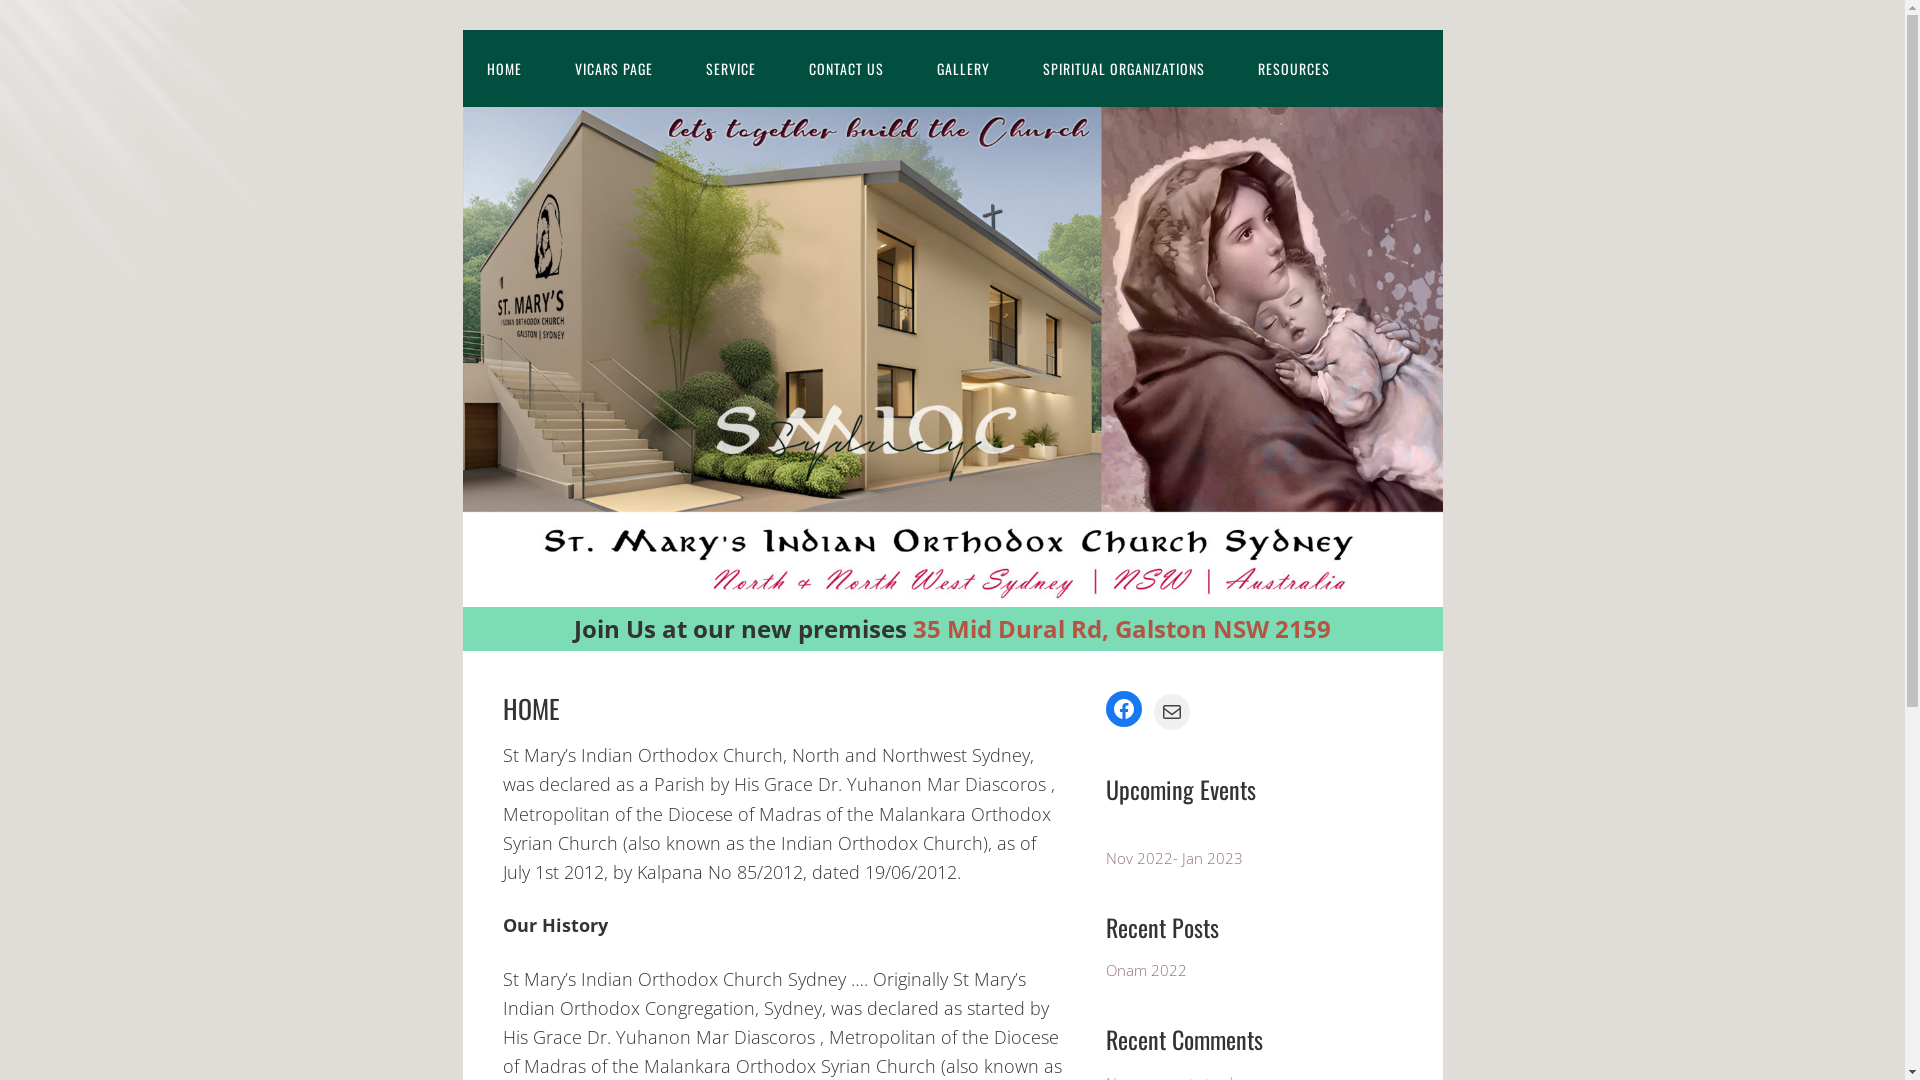 The height and width of the screenshot is (1080, 1920). Describe the element at coordinates (1174, 858) in the screenshot. I see `Nov 2022- Jan 2023` at that location.